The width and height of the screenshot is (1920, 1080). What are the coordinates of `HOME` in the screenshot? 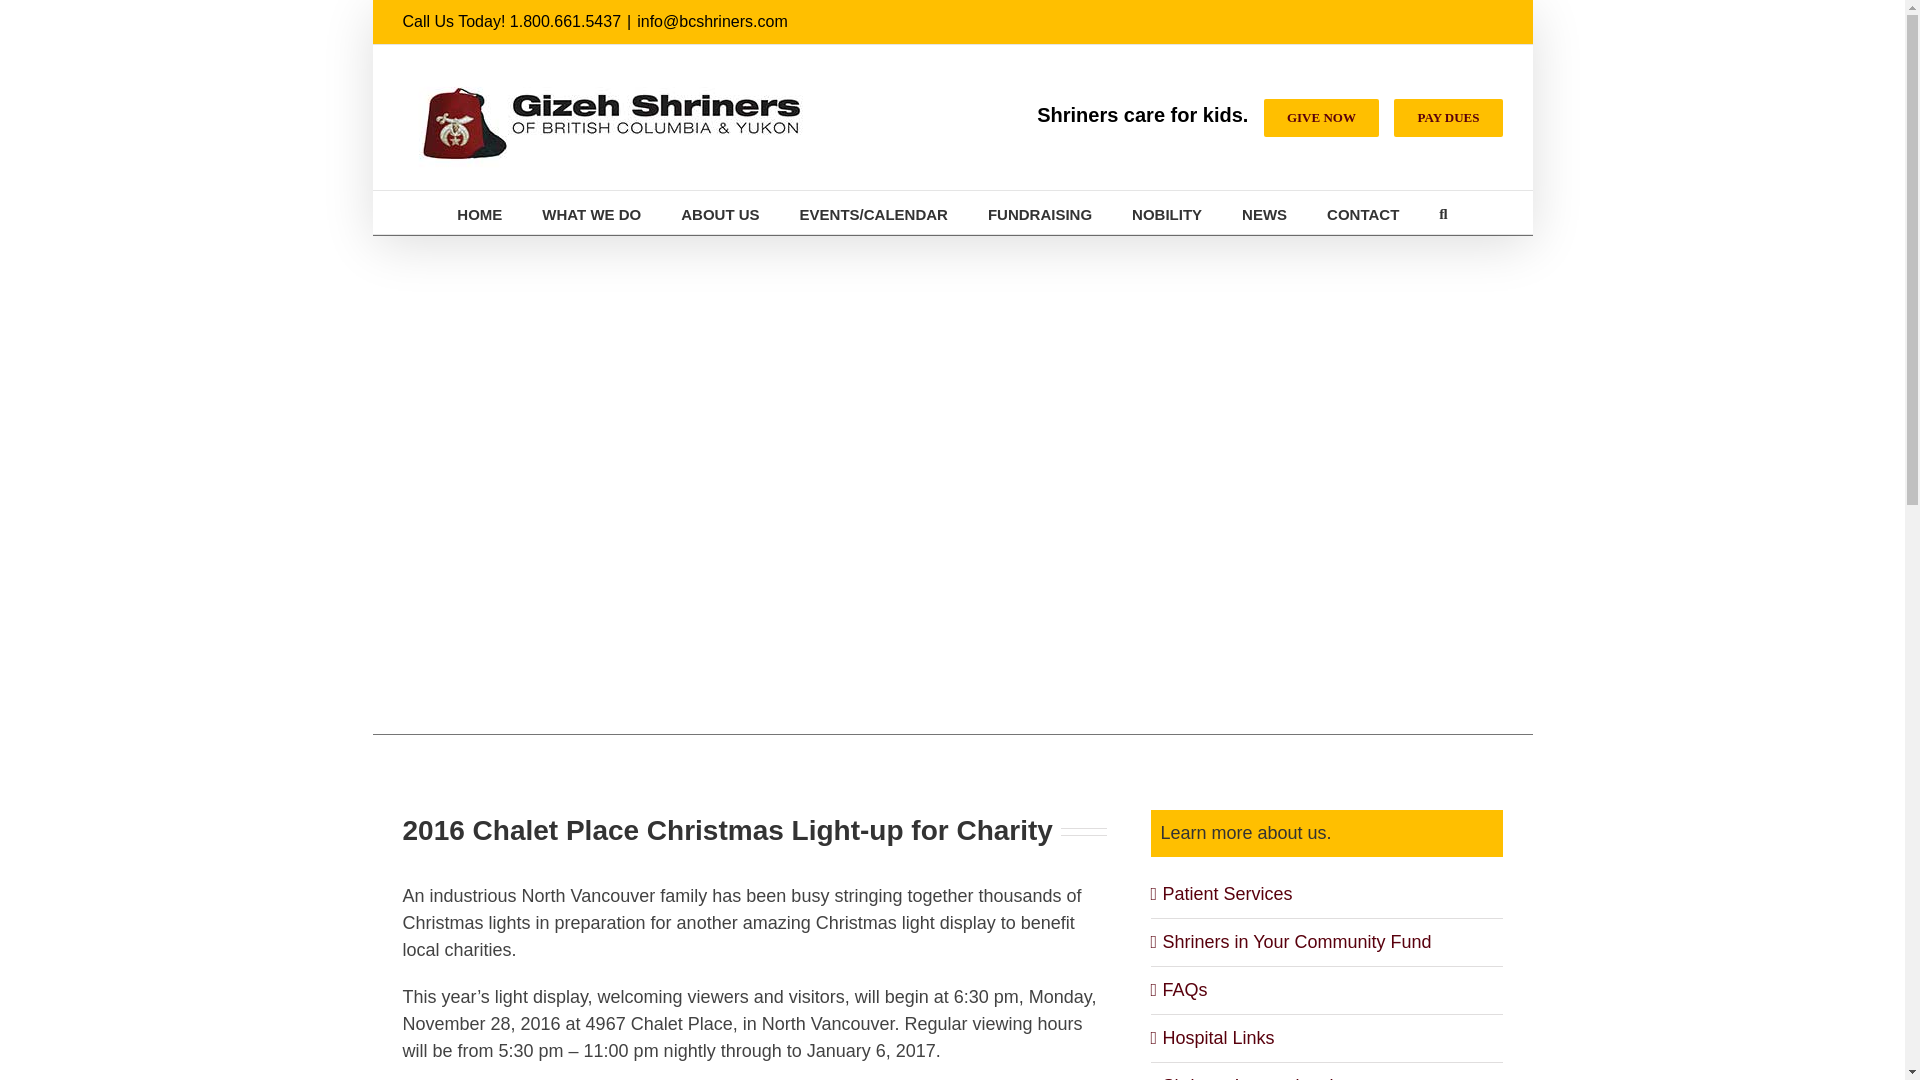 It's located at (478, 212).